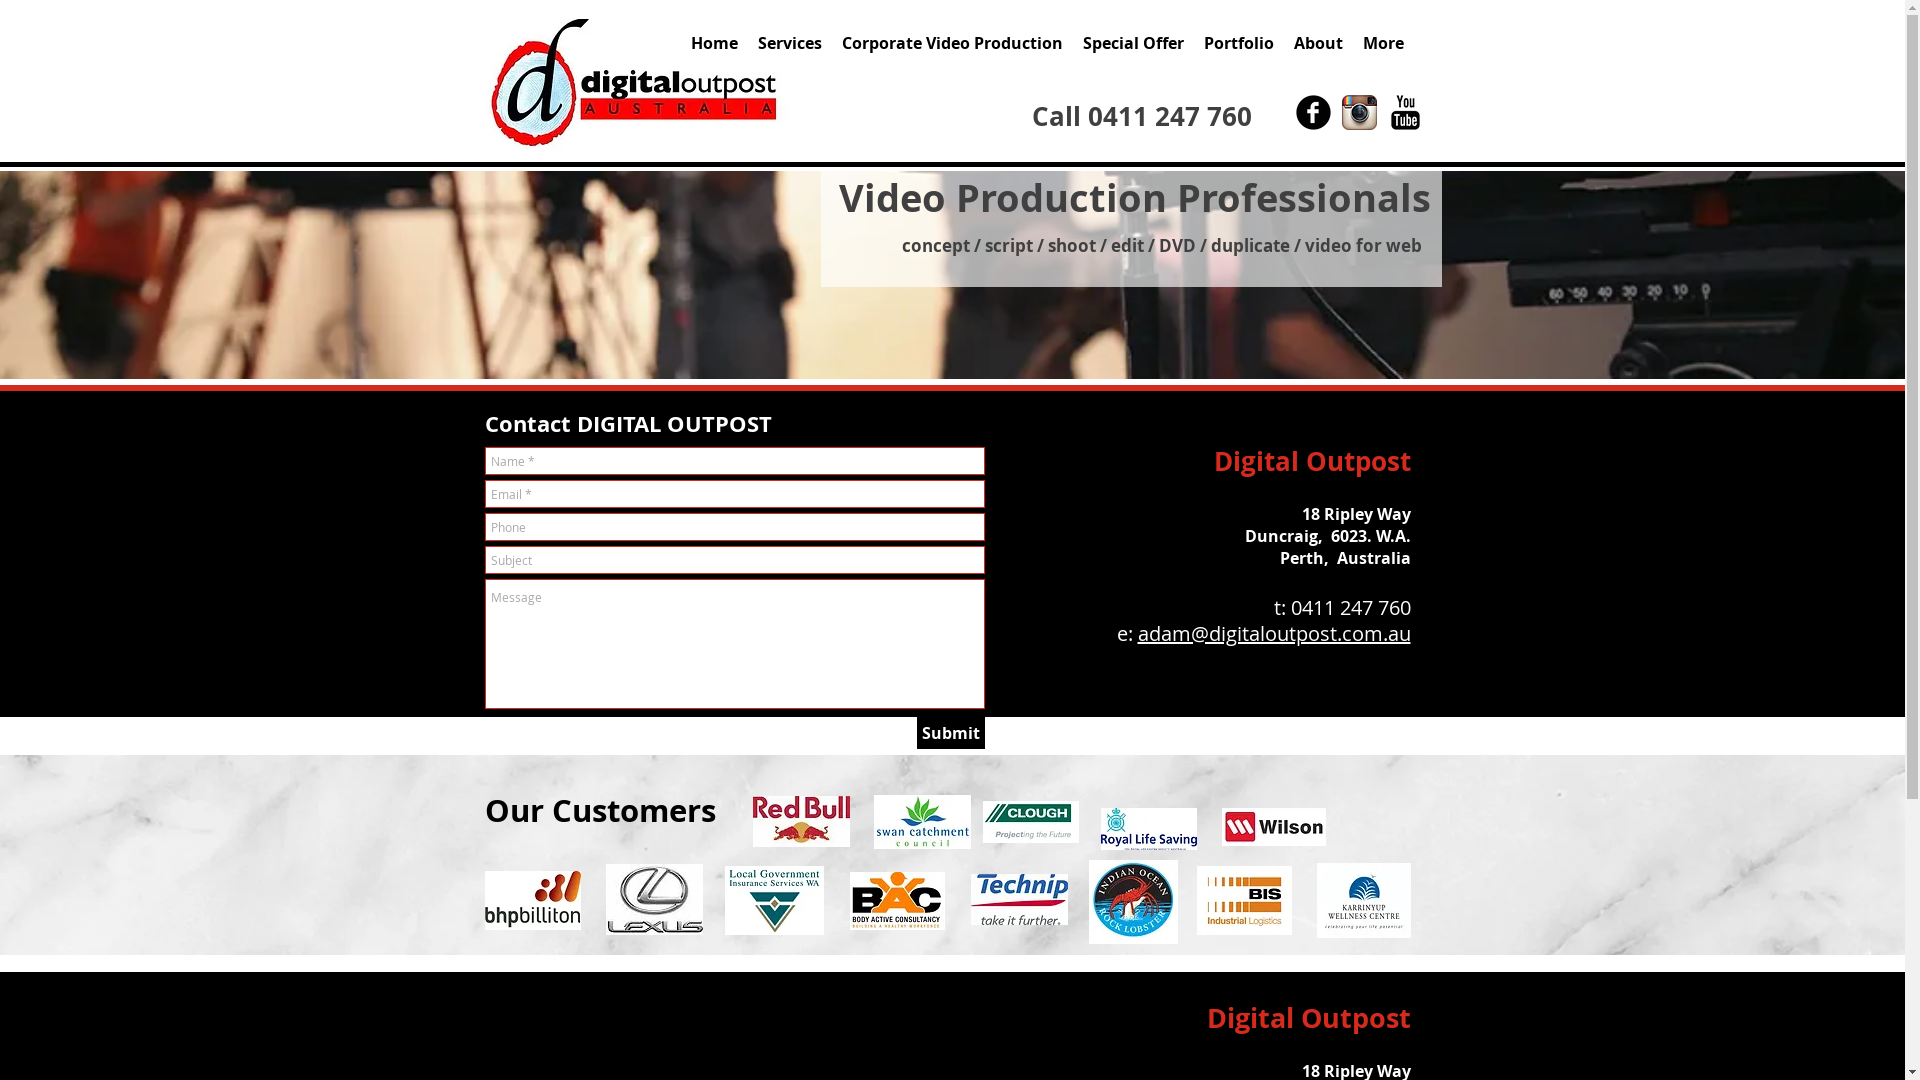  Describe the element at coordinates (898, 900) in the screenshot. I see `BAC+Logo.jpg` at that location.